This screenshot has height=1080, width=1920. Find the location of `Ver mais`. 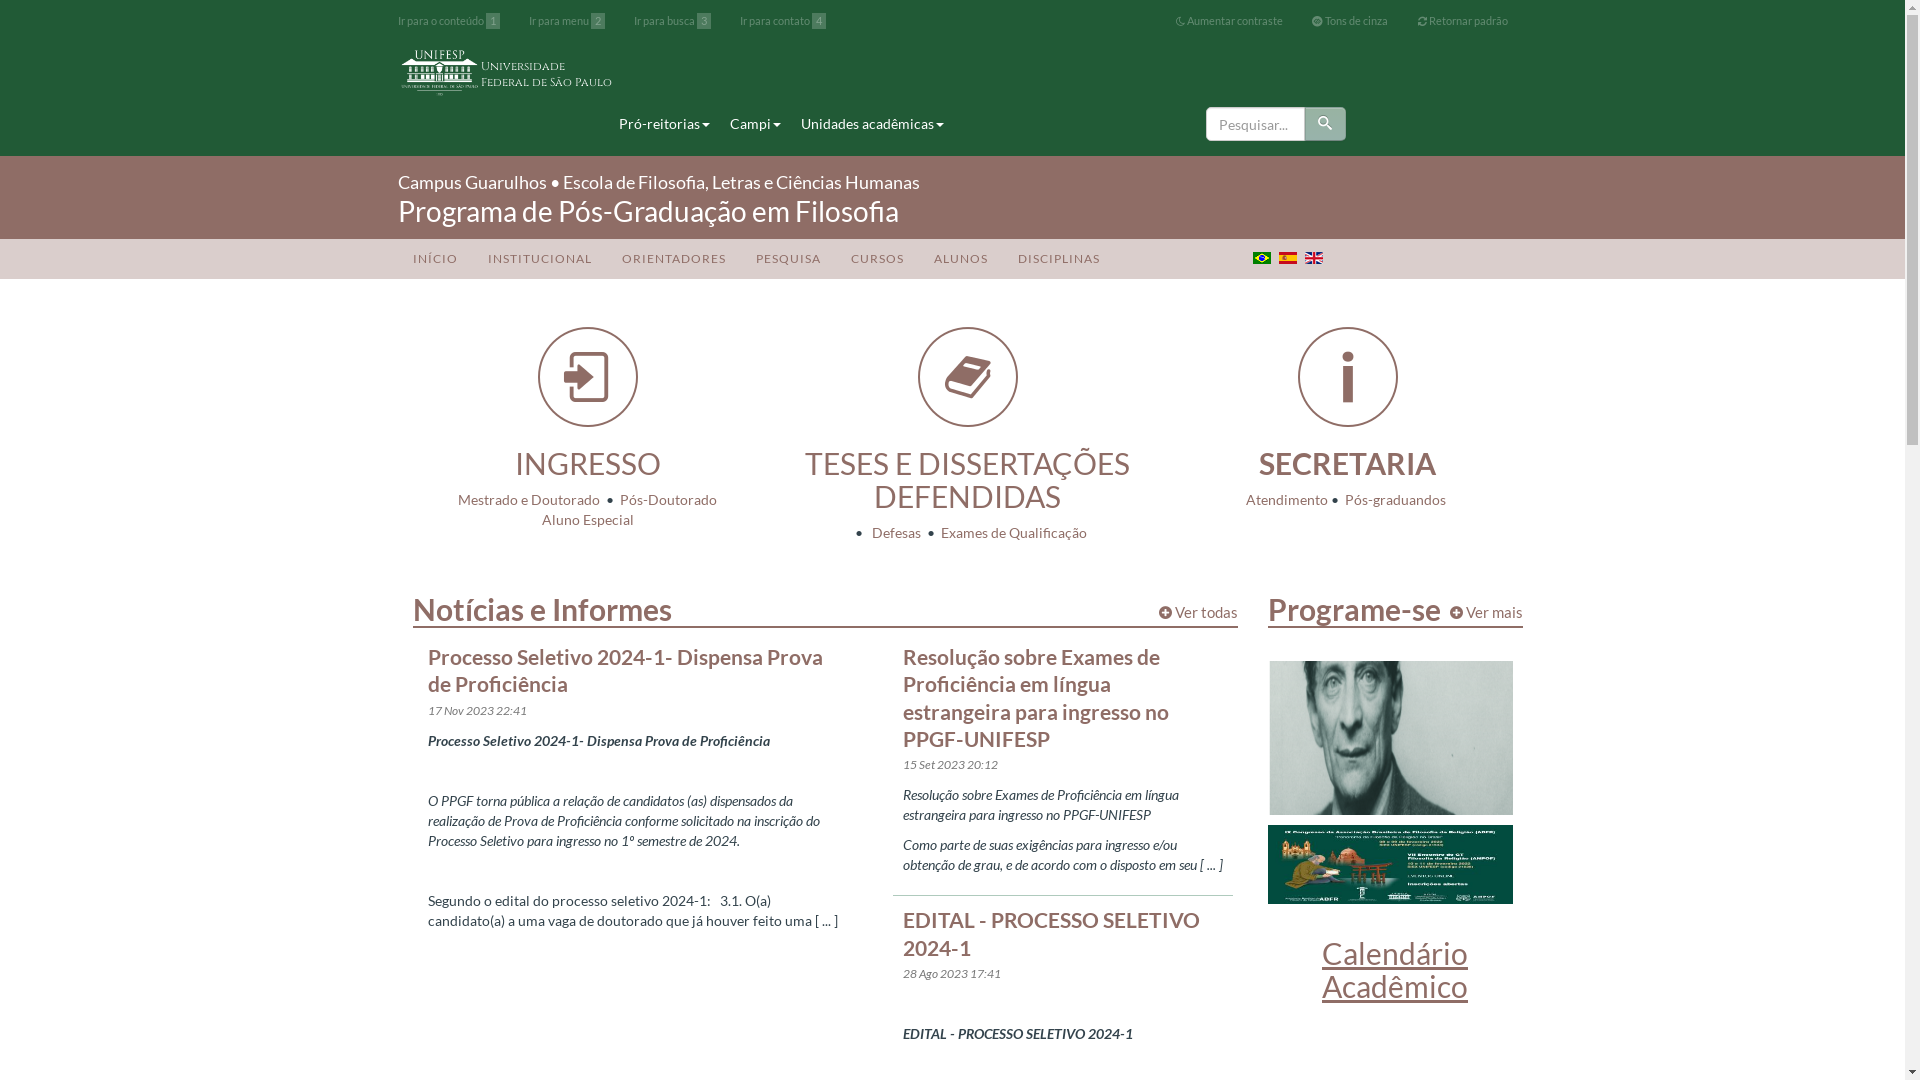

Ver mais is located at coordinates (1486, 612).